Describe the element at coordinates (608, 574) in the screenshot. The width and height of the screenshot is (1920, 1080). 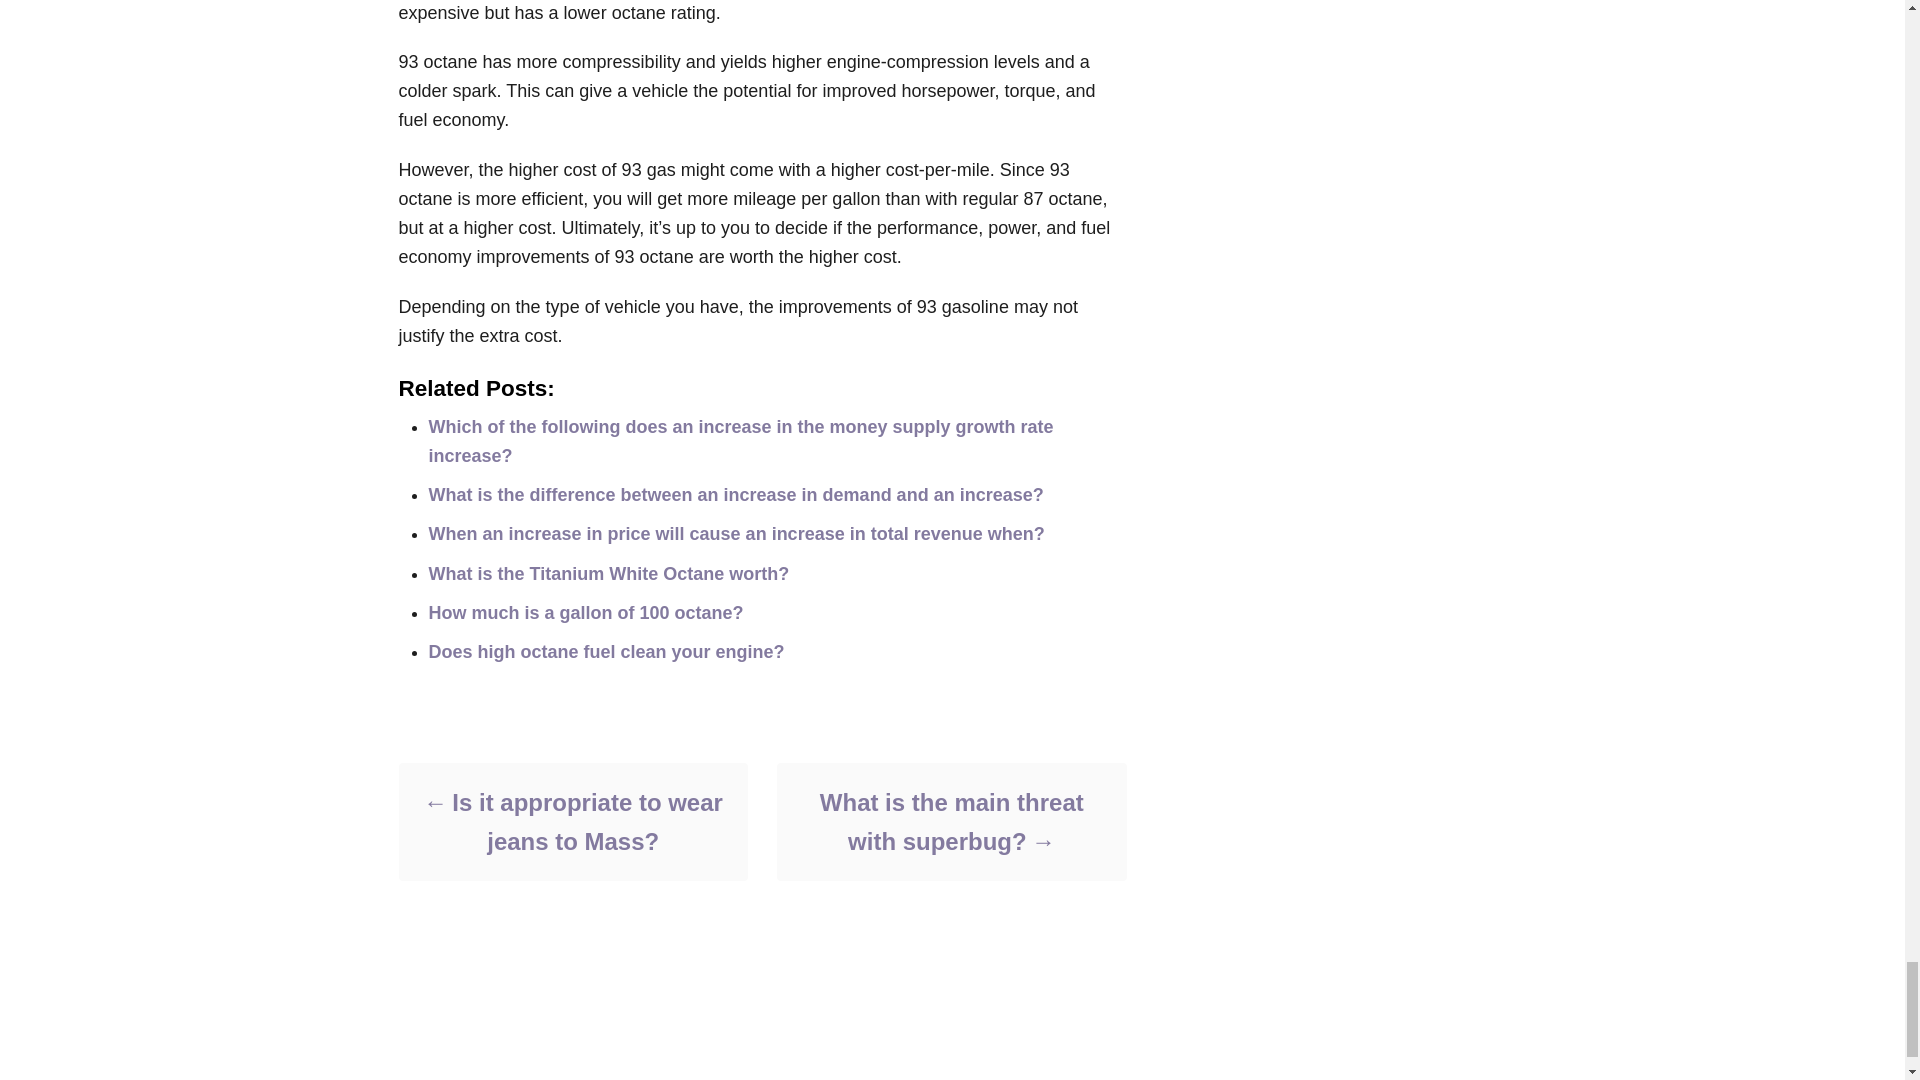
I see `What is the Titanium White Octane worth?` at that location.